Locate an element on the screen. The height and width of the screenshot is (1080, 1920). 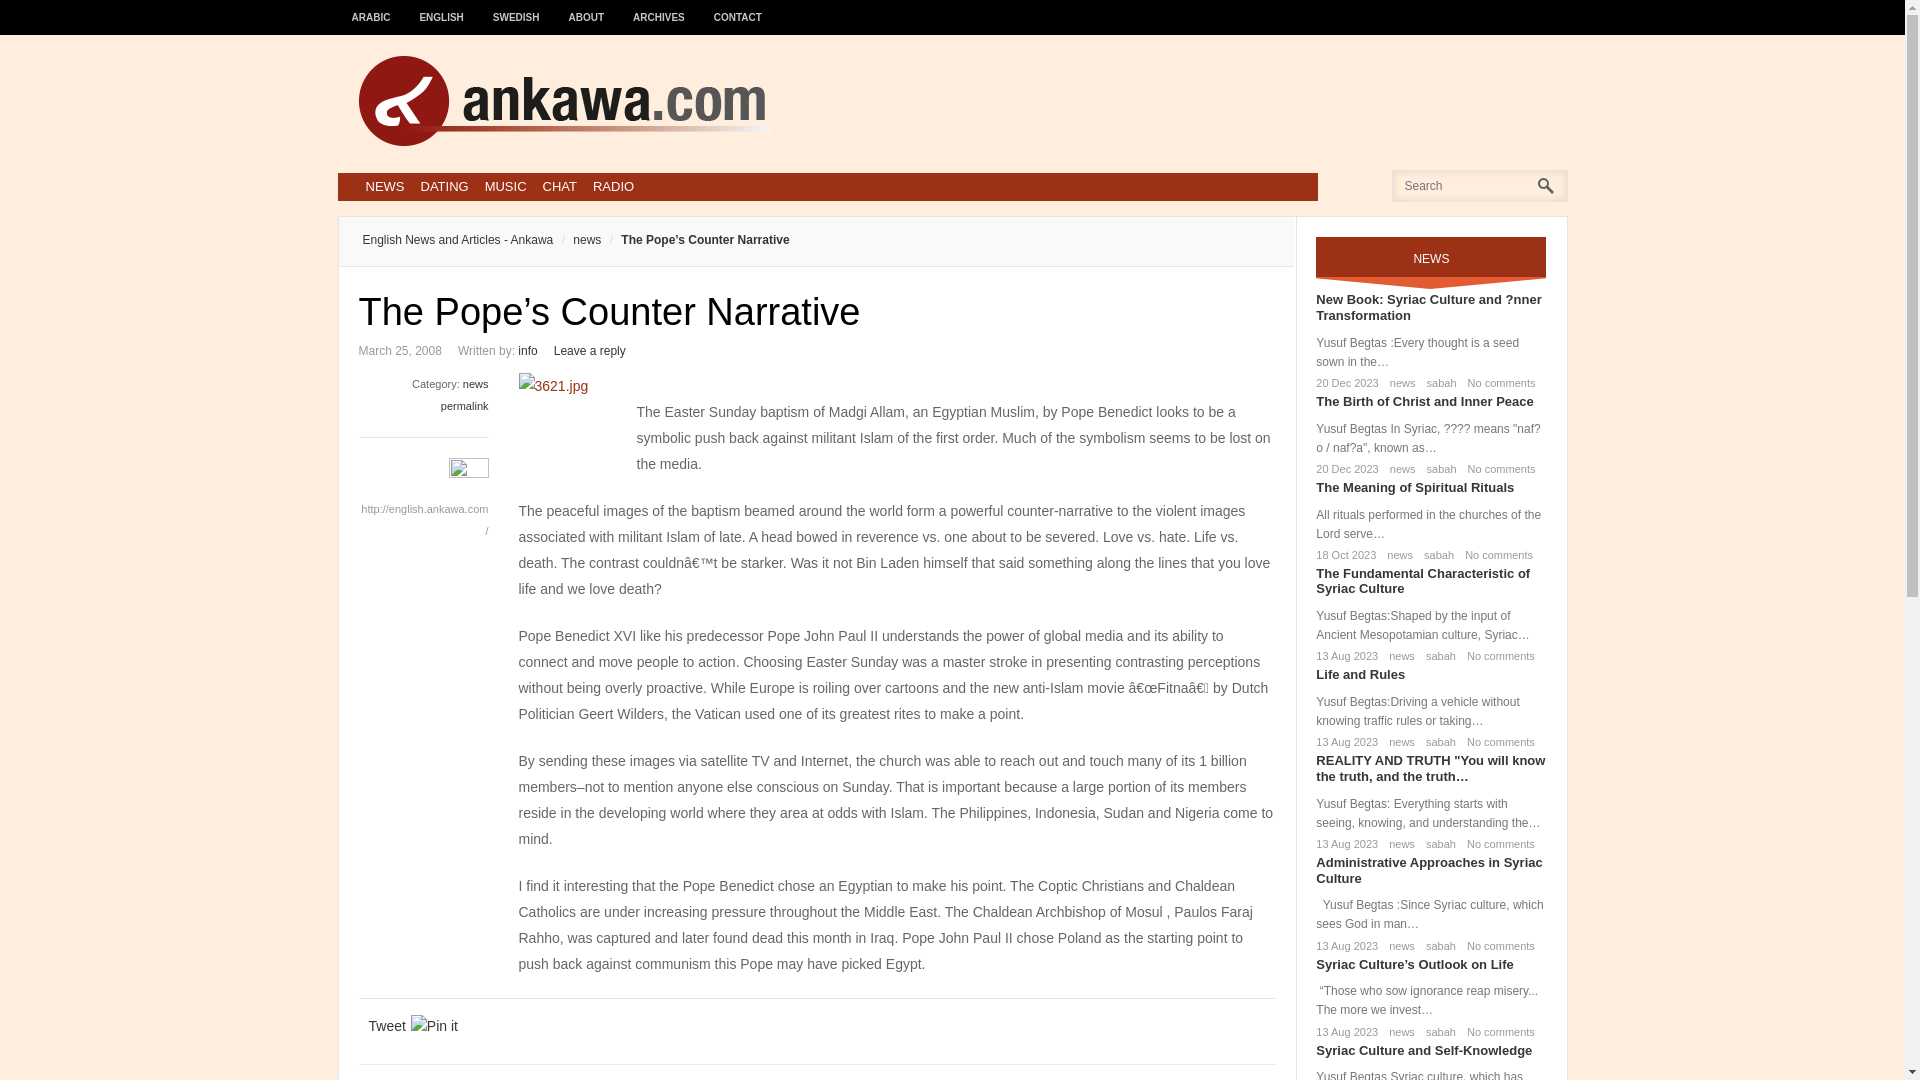
Tweet is located at coordinates (386, 1026).